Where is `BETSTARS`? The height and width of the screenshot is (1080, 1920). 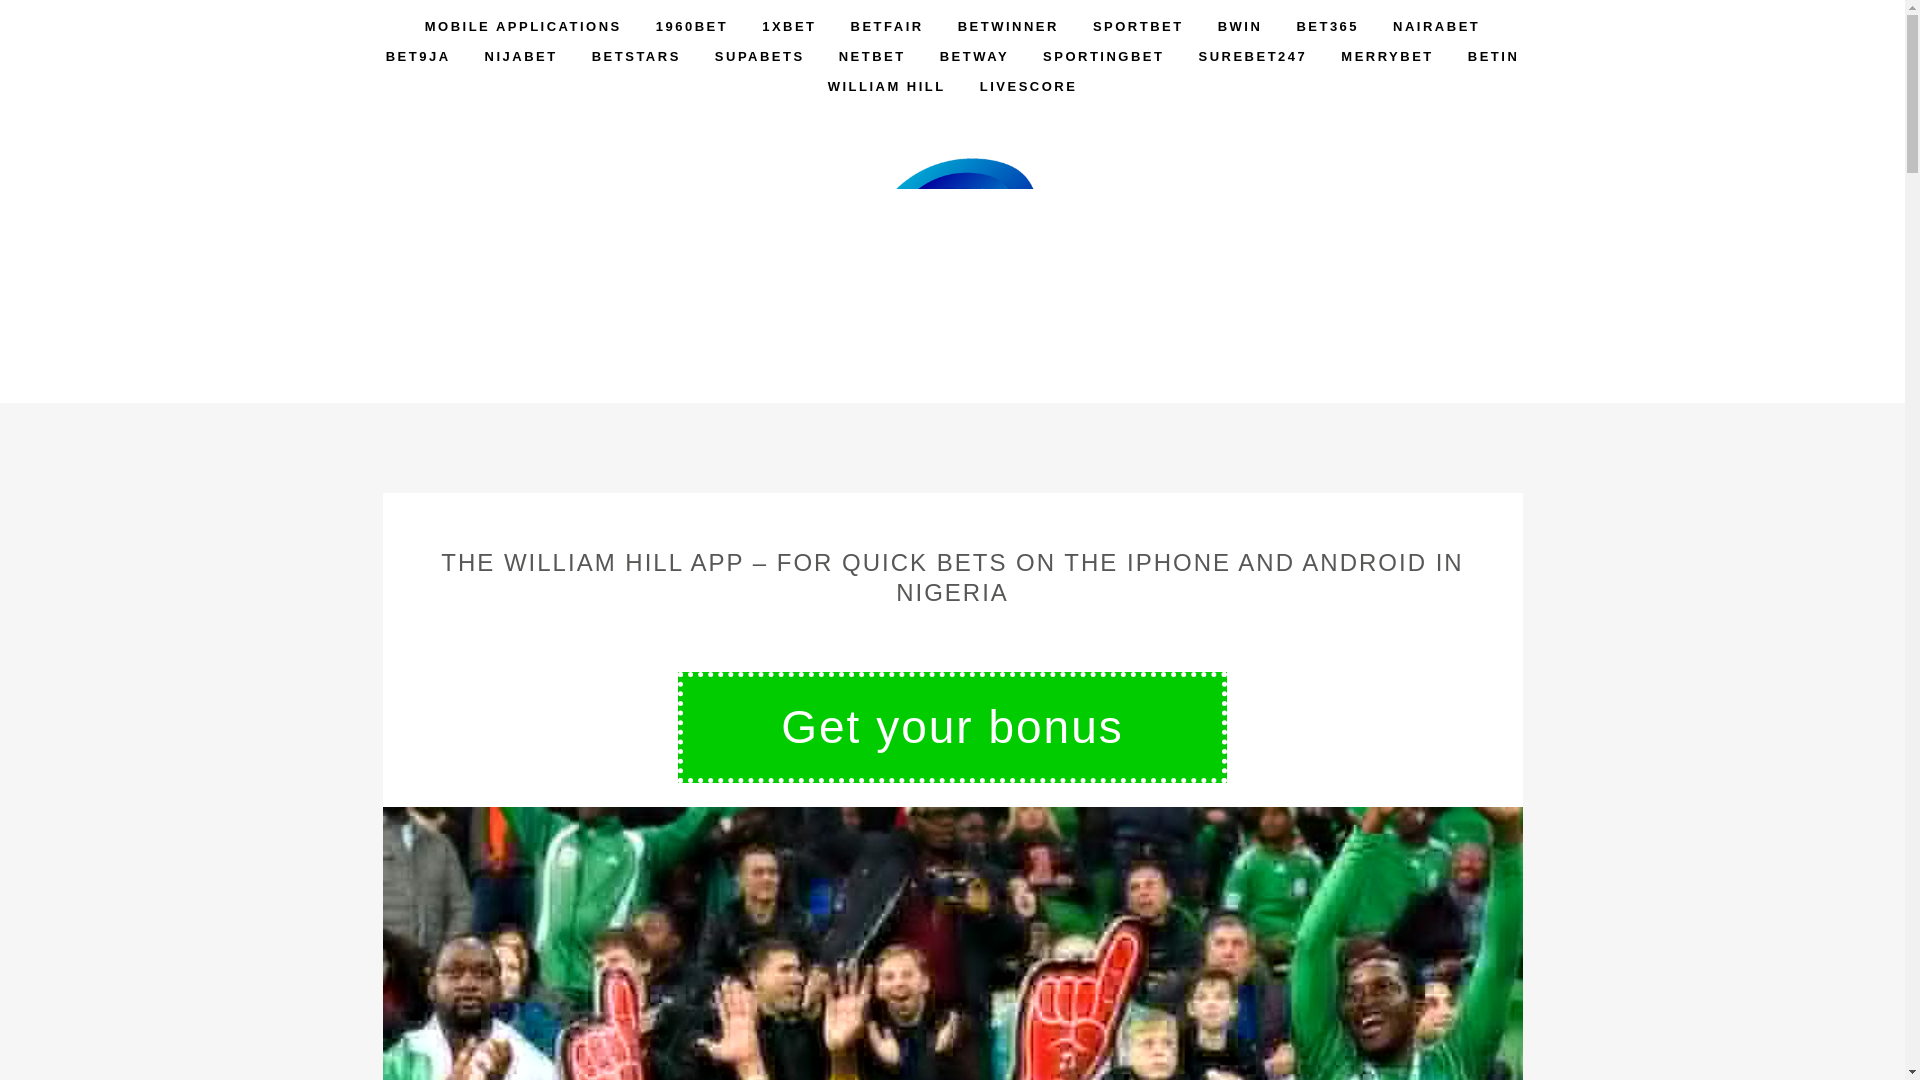
BETSTARS is located at coordinates (636, 57).